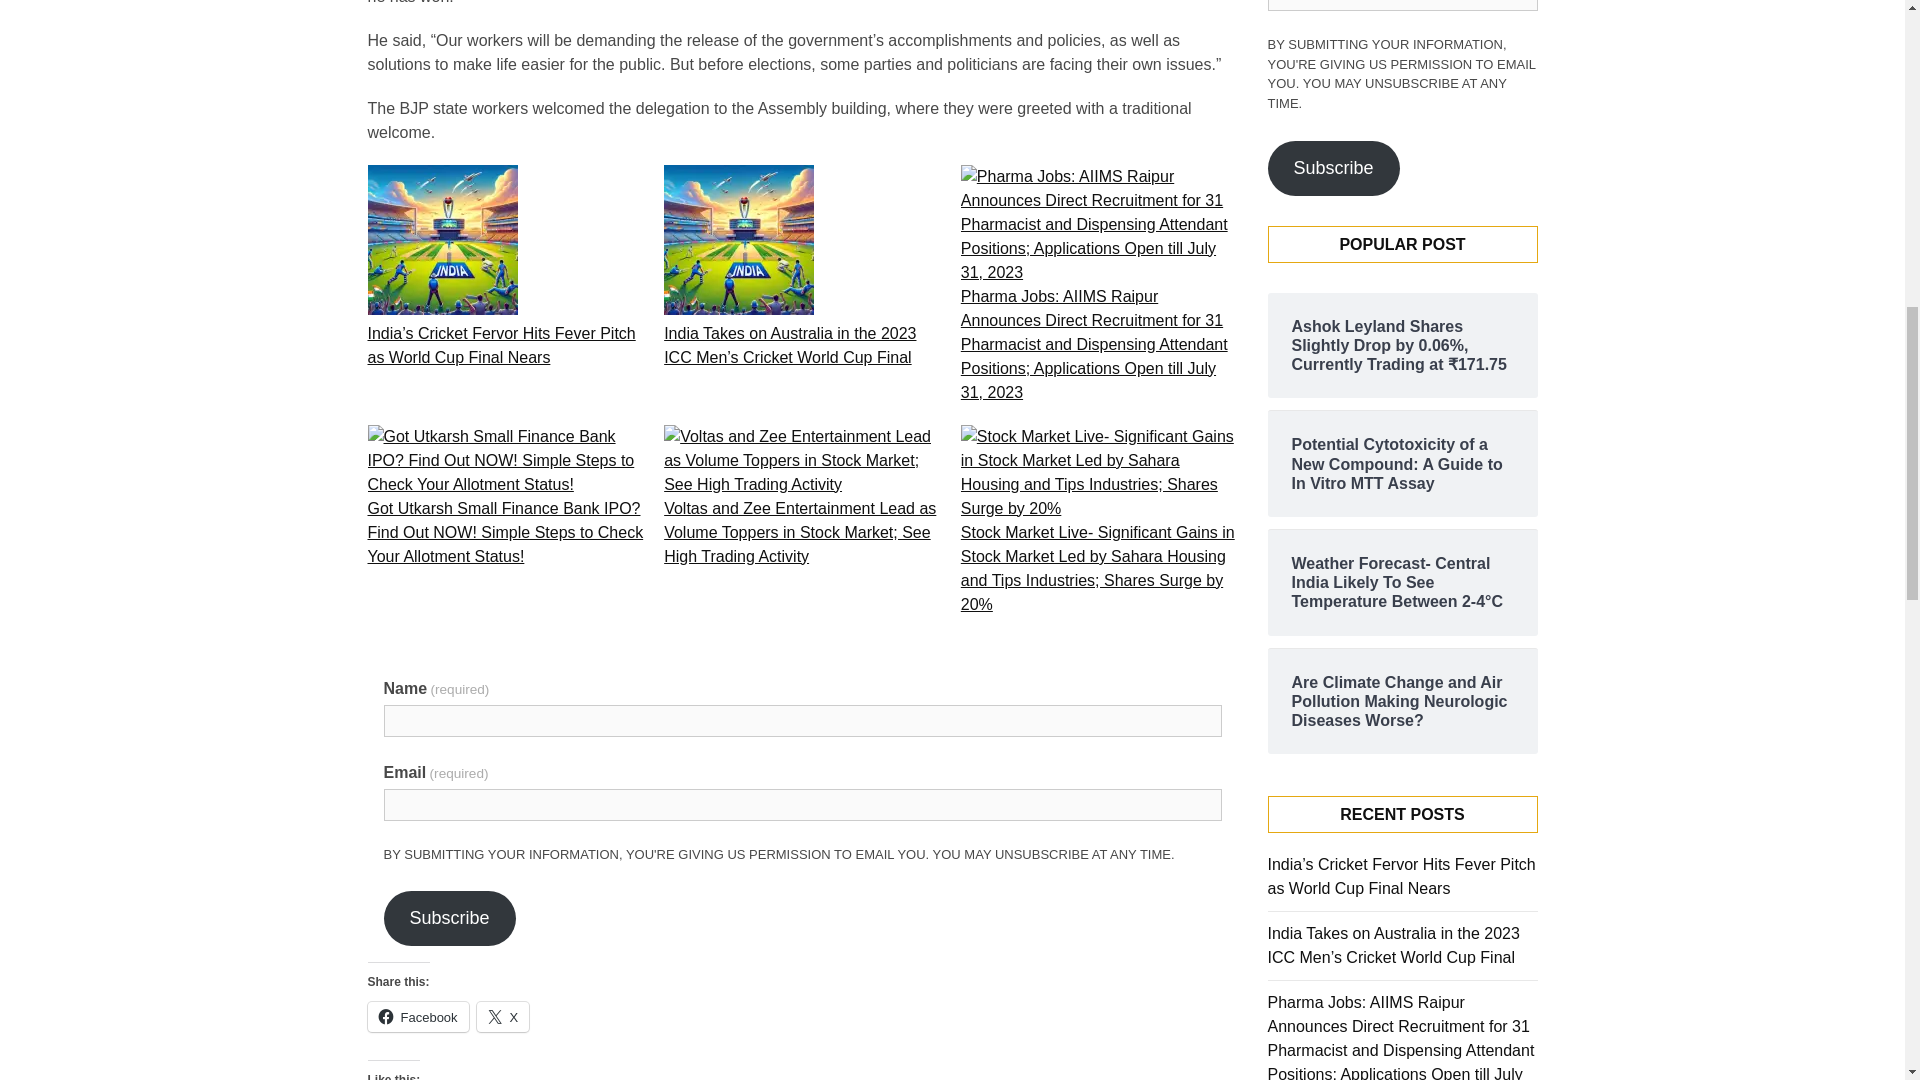 This screenshot has height=1080, width=1920. Describe the element at coordinates (502, 1017) in the screenshot. I see `Click to share on X` at that location.